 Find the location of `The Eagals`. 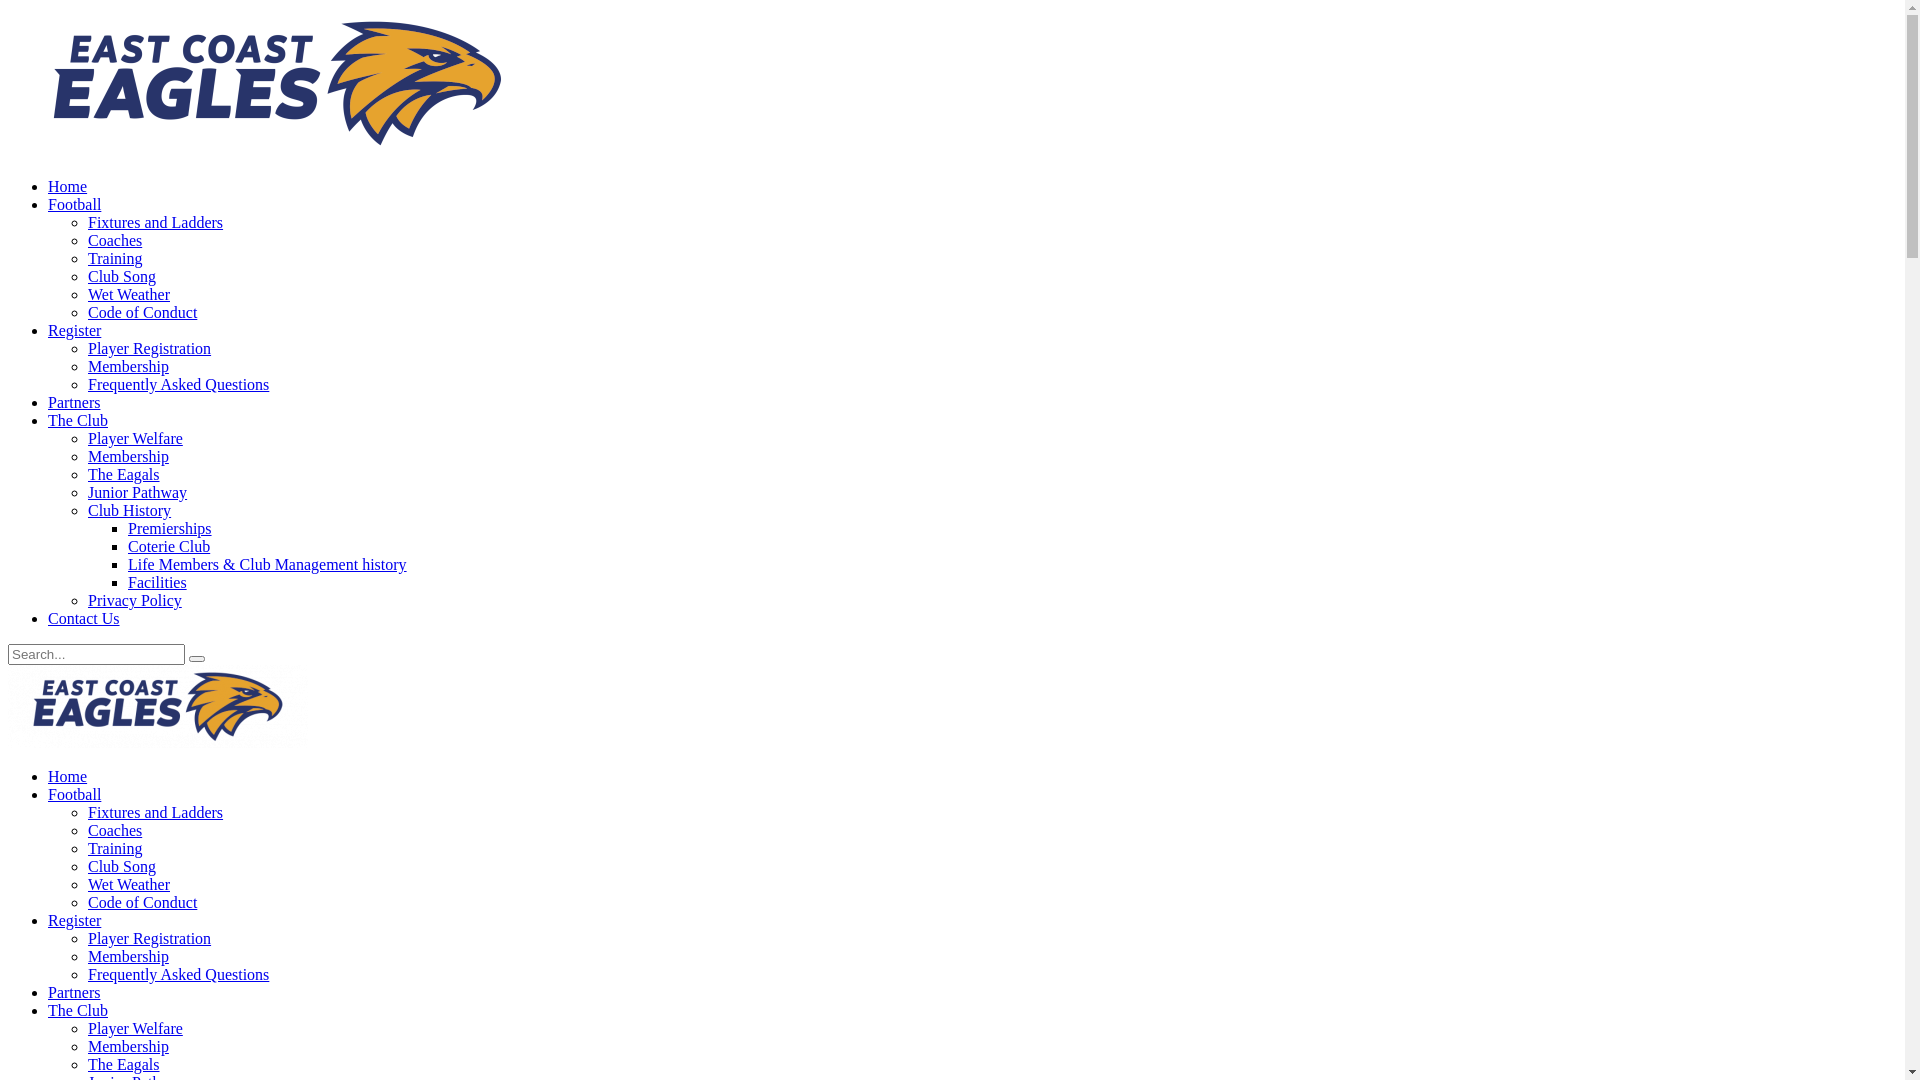

The Eagals is located at coordinates (124, 1064).